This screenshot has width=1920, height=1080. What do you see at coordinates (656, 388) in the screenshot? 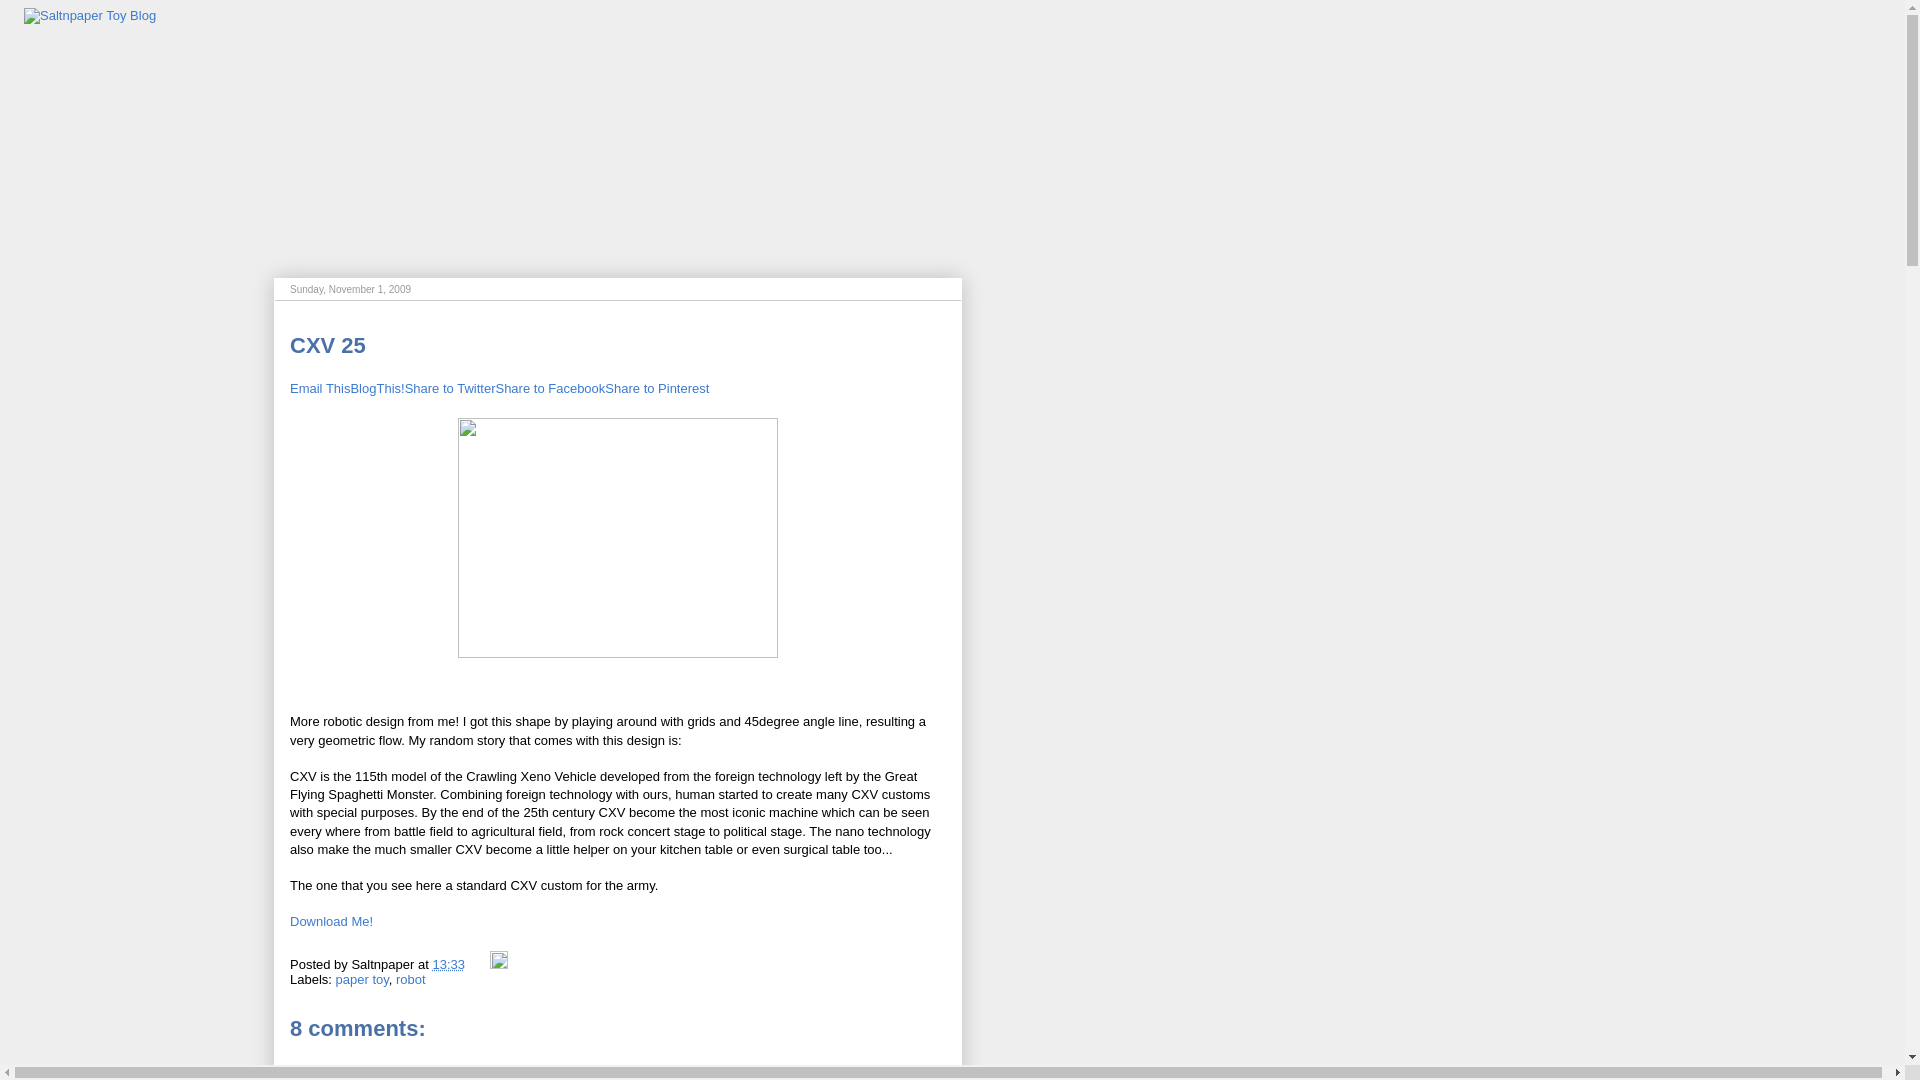
I see `Share to Pinterest` at bounding box center [656, 388].